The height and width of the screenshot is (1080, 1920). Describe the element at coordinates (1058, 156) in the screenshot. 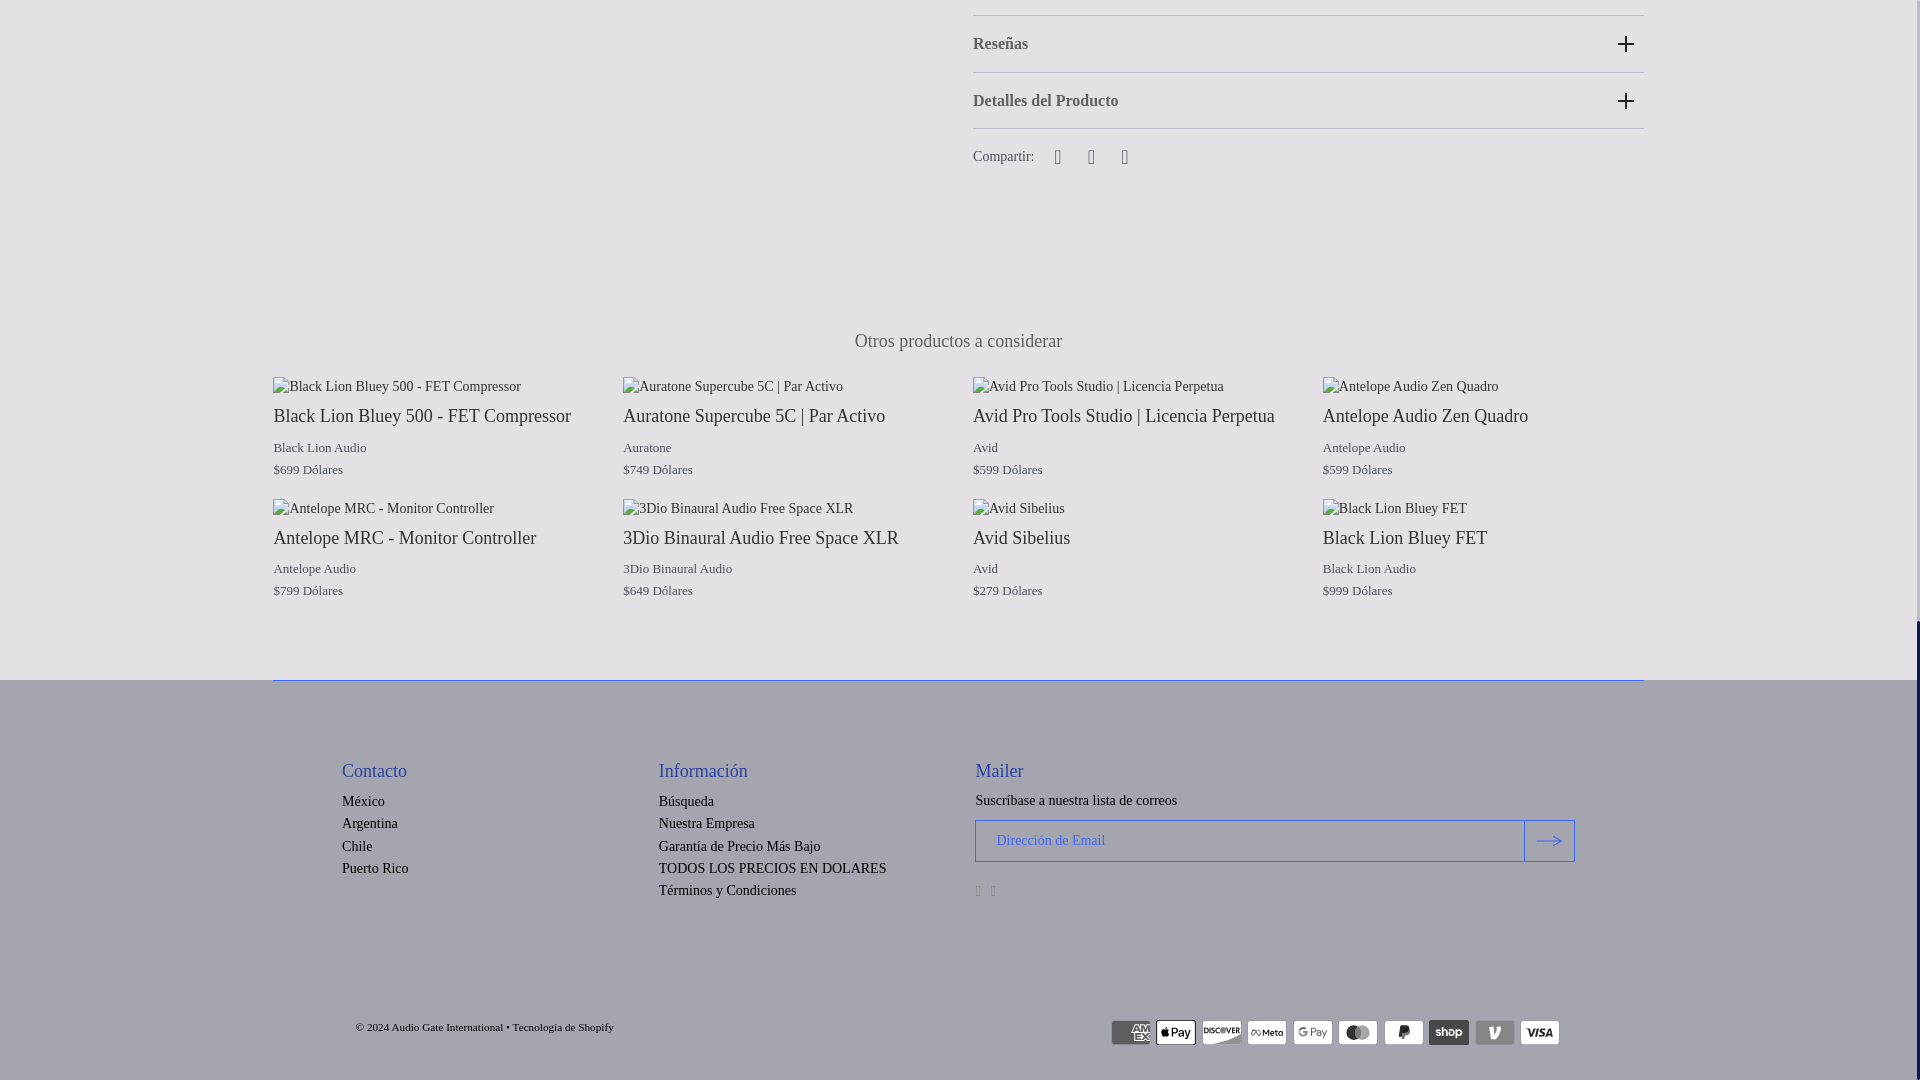

I see `Compartir en Facebook` at that location.